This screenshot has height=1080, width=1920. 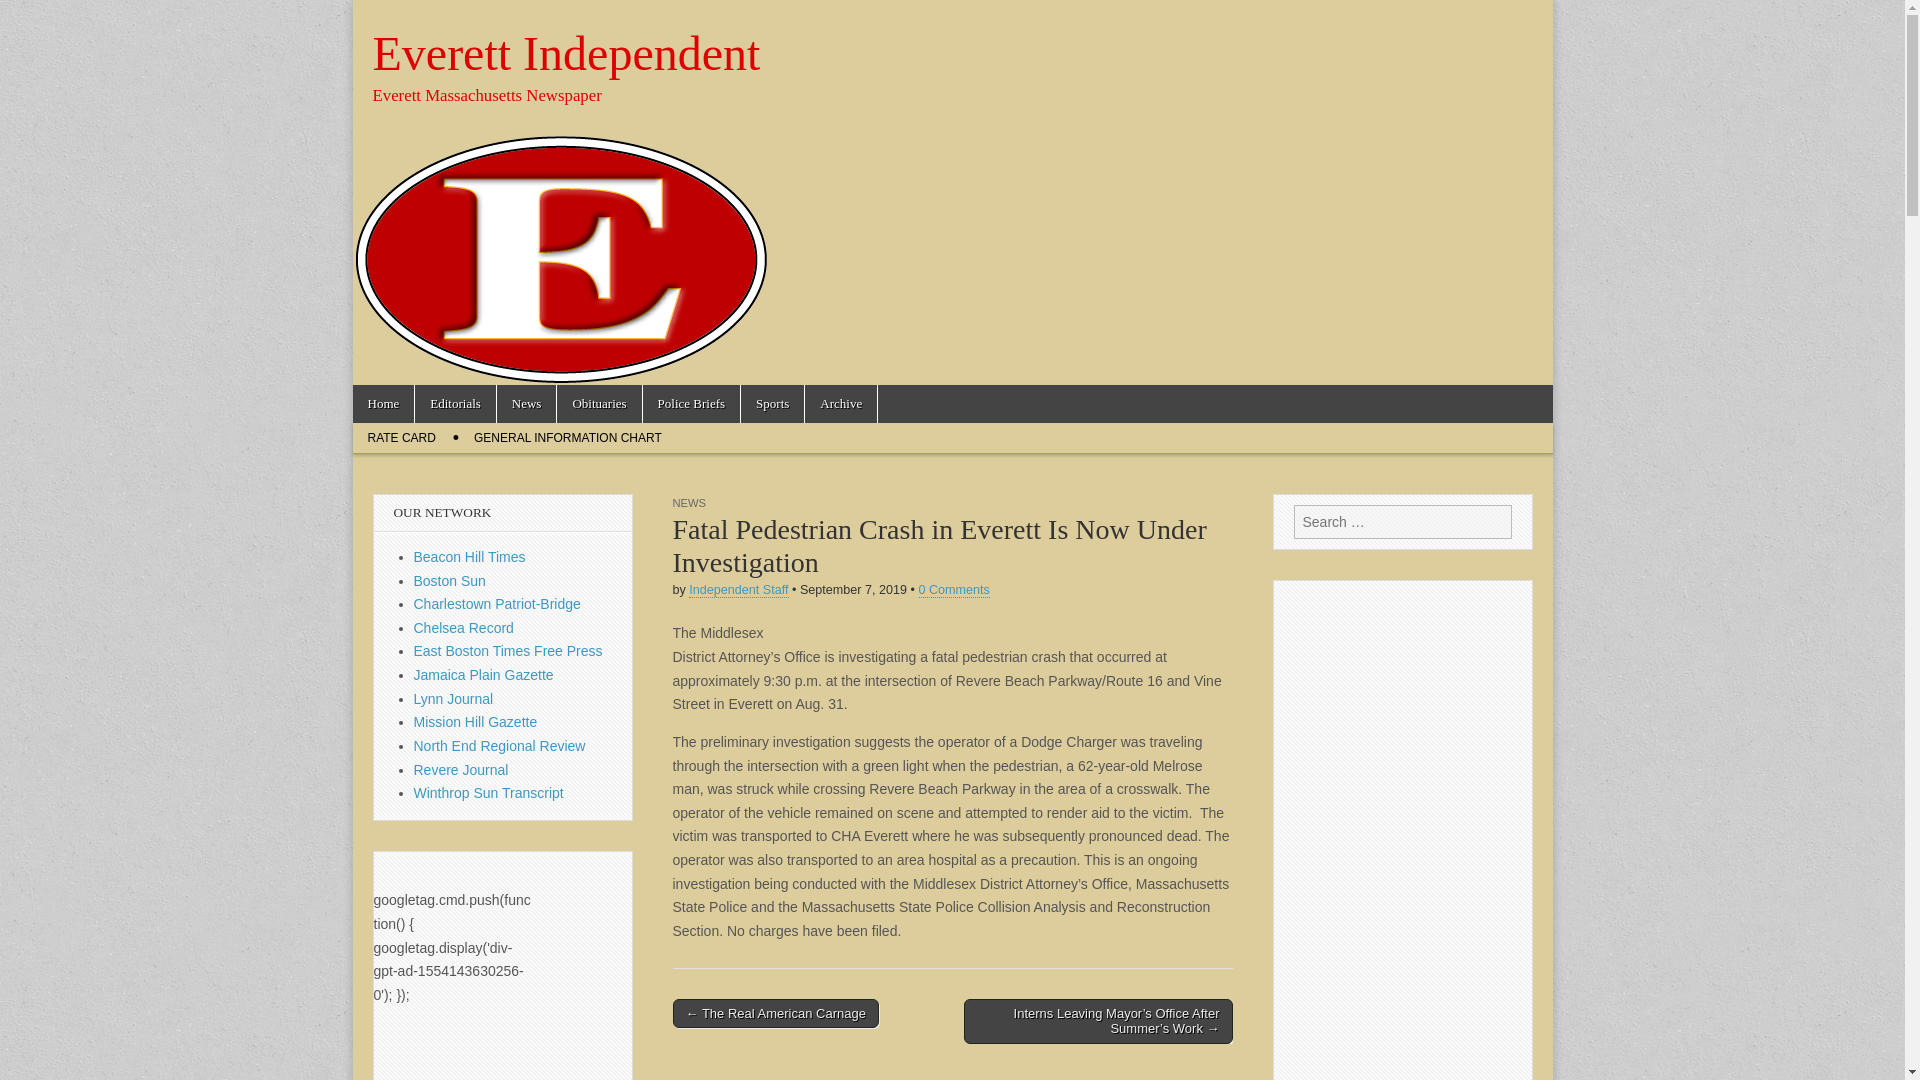 I want to click on NEWS, so click(x=689, y=502).